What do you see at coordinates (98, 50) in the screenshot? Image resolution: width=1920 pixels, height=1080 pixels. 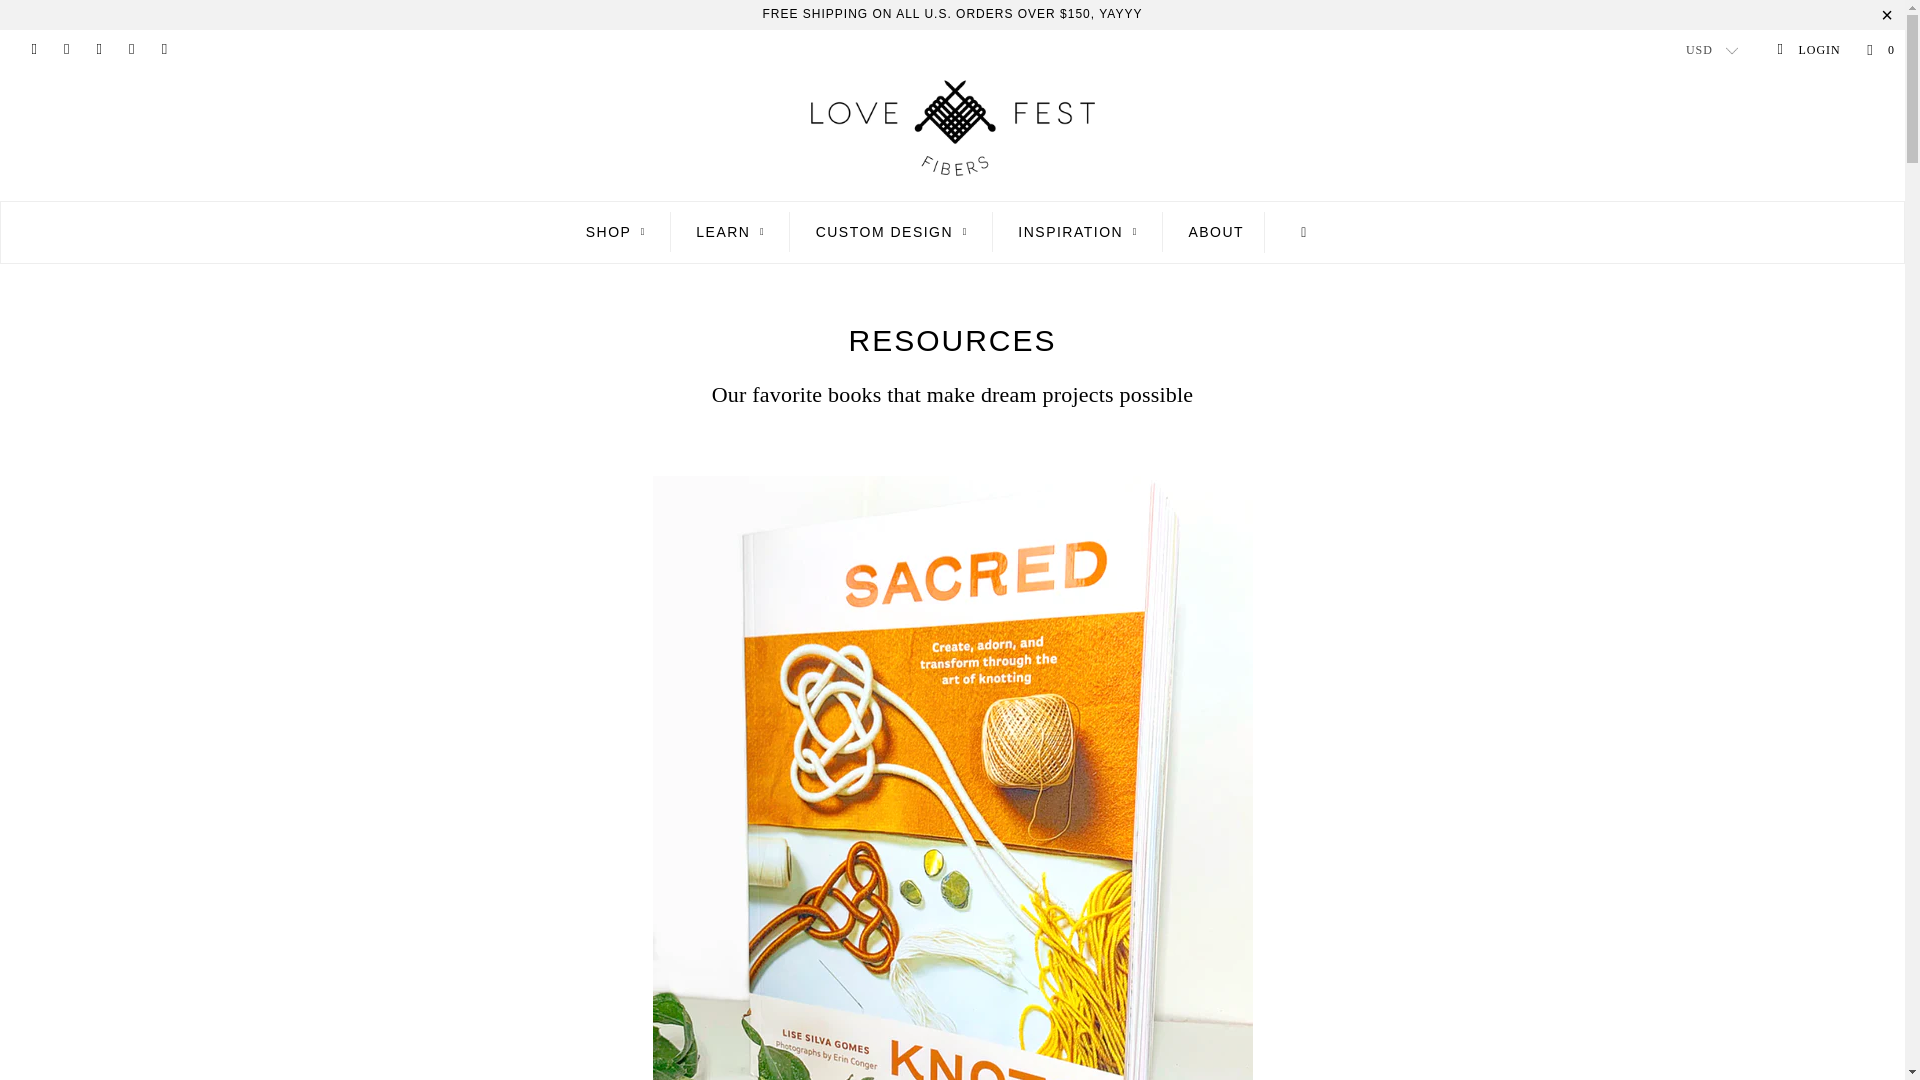 I see `Love Fest Fibers on Pinterest` at bounding box center [98, 50].